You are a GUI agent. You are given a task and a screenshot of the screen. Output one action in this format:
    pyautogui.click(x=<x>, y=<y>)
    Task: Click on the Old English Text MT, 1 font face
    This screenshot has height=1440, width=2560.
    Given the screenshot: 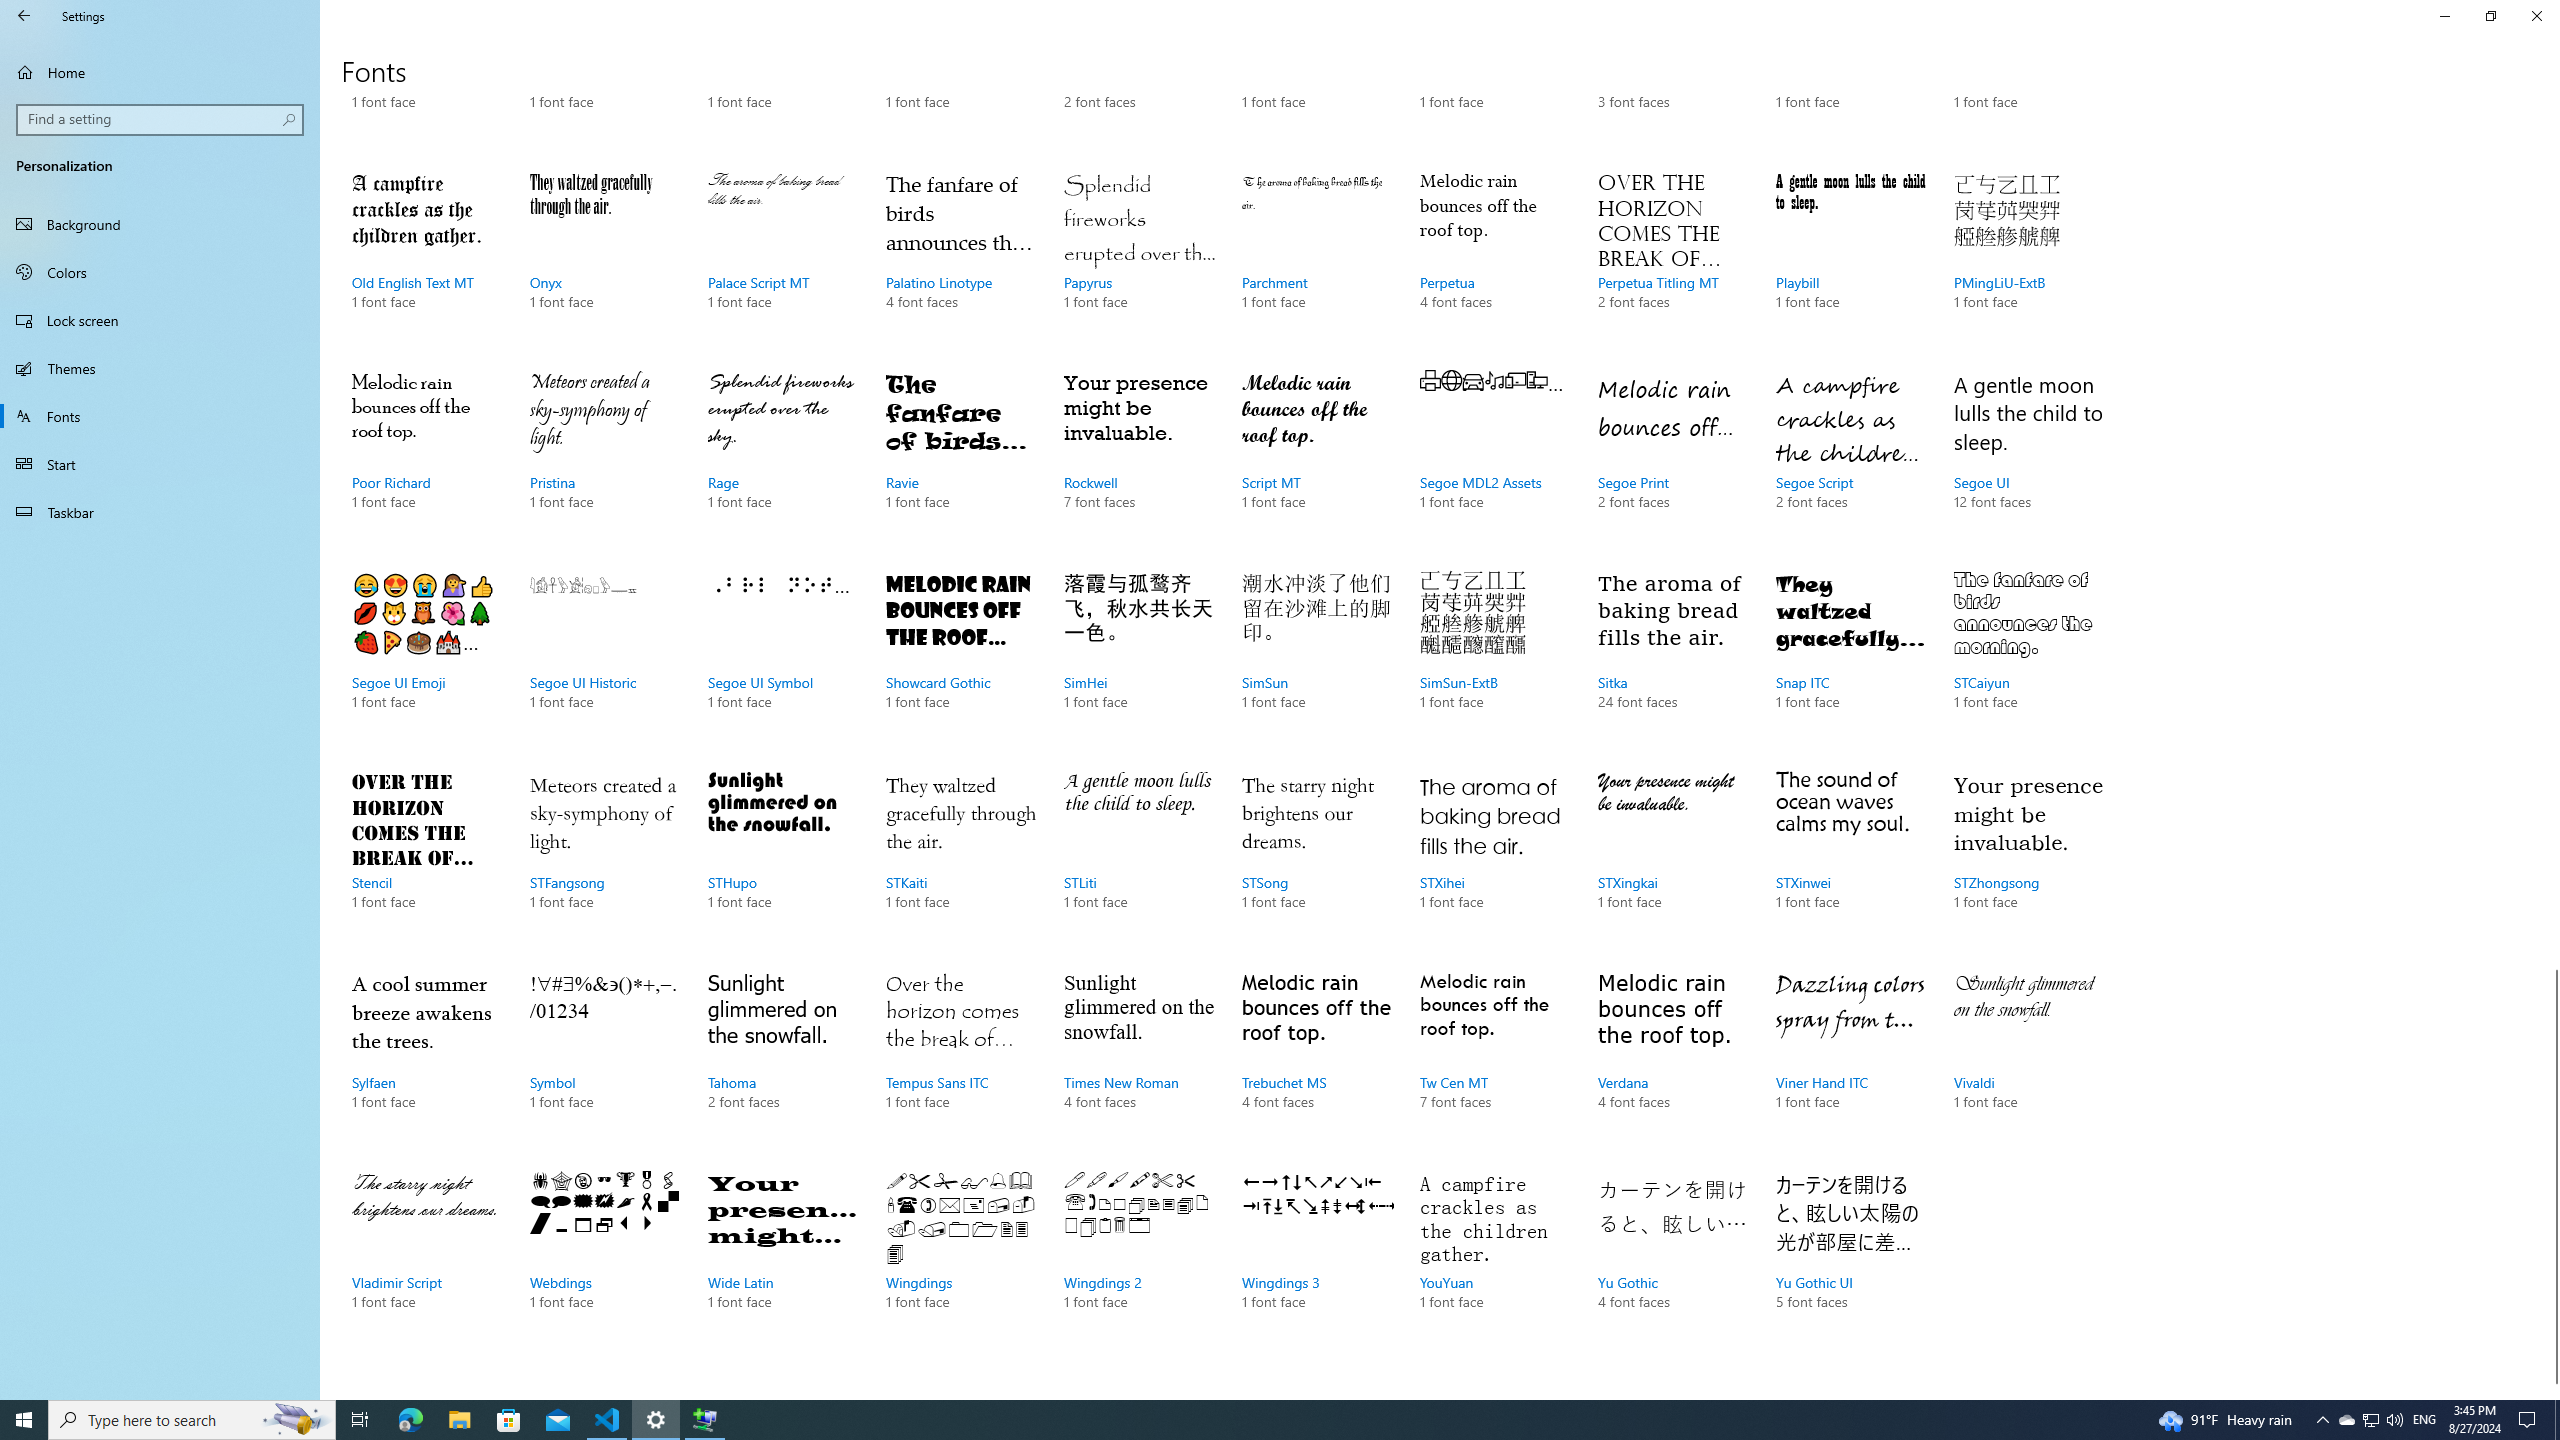 What is the action you would take?
    pyautogui.click(x=427, y=261)
    